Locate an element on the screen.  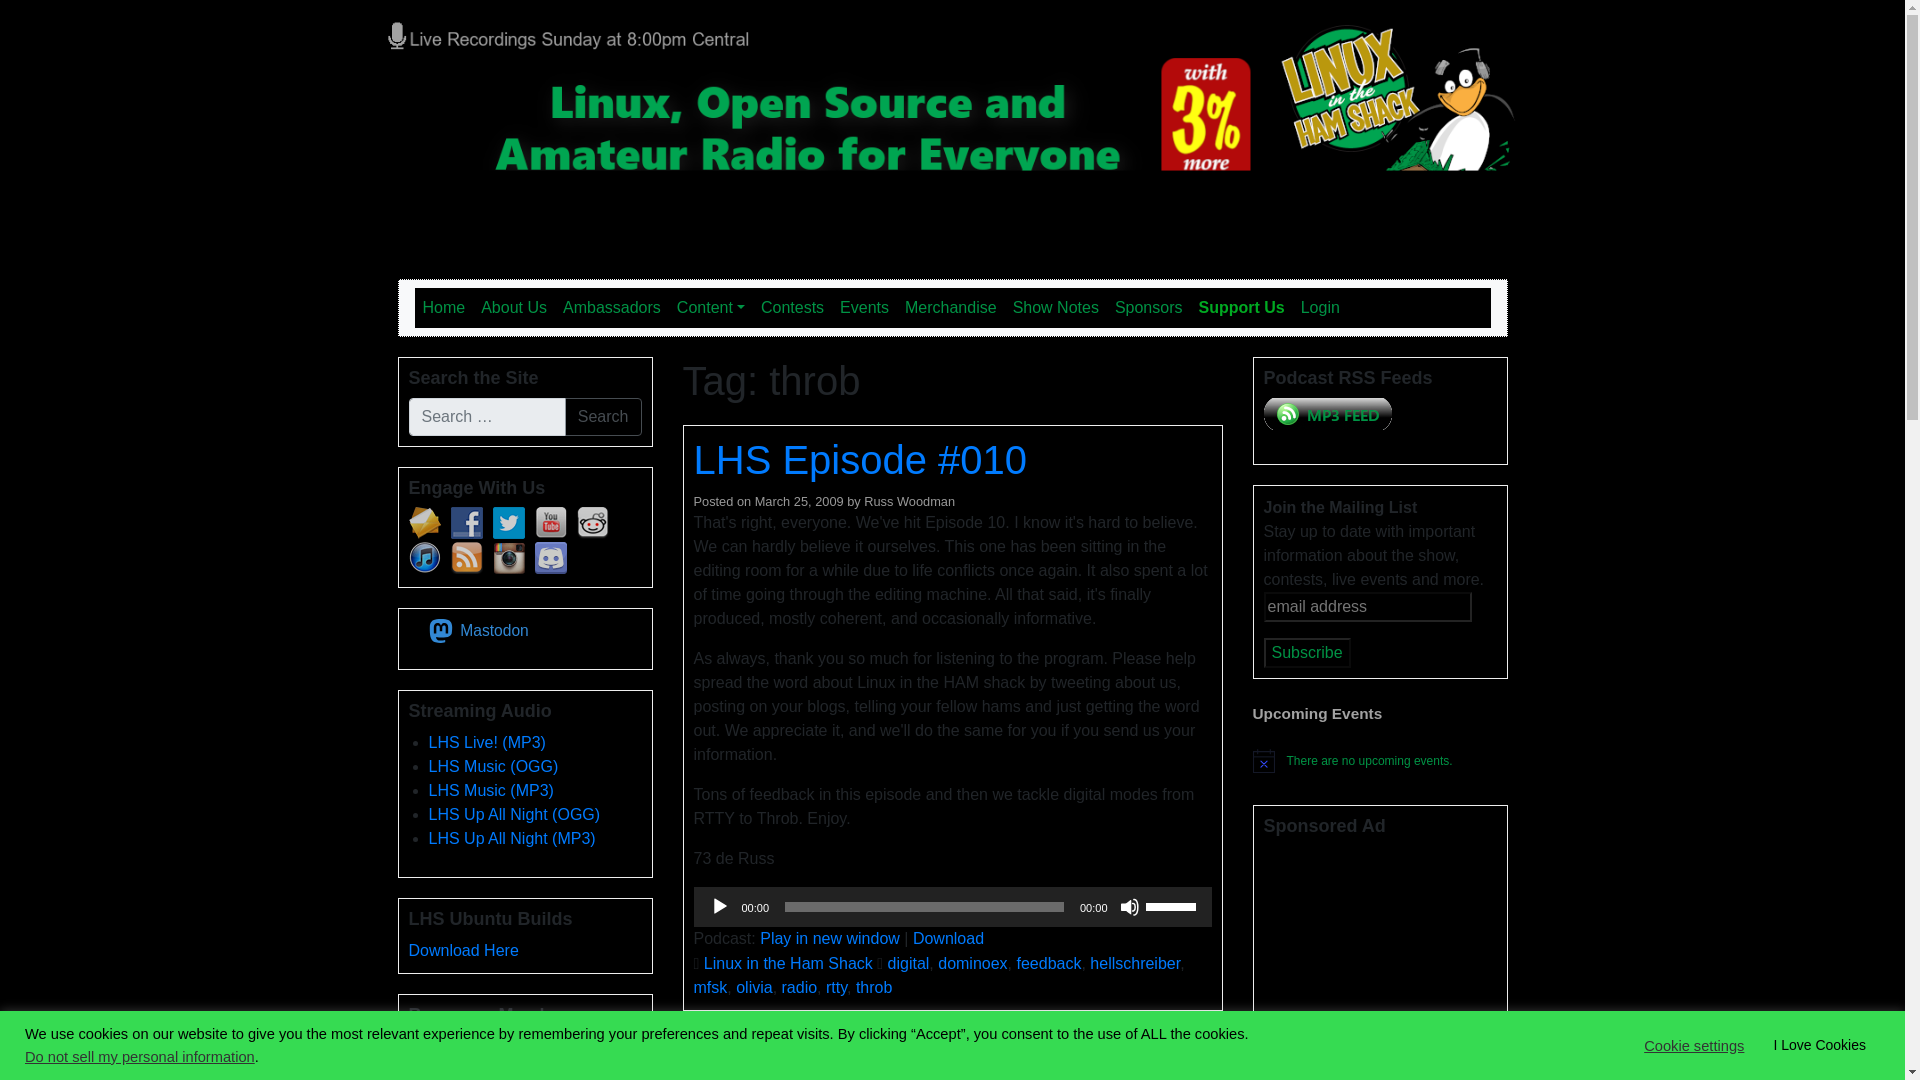
Download Here is located at coordinates (462, 950).